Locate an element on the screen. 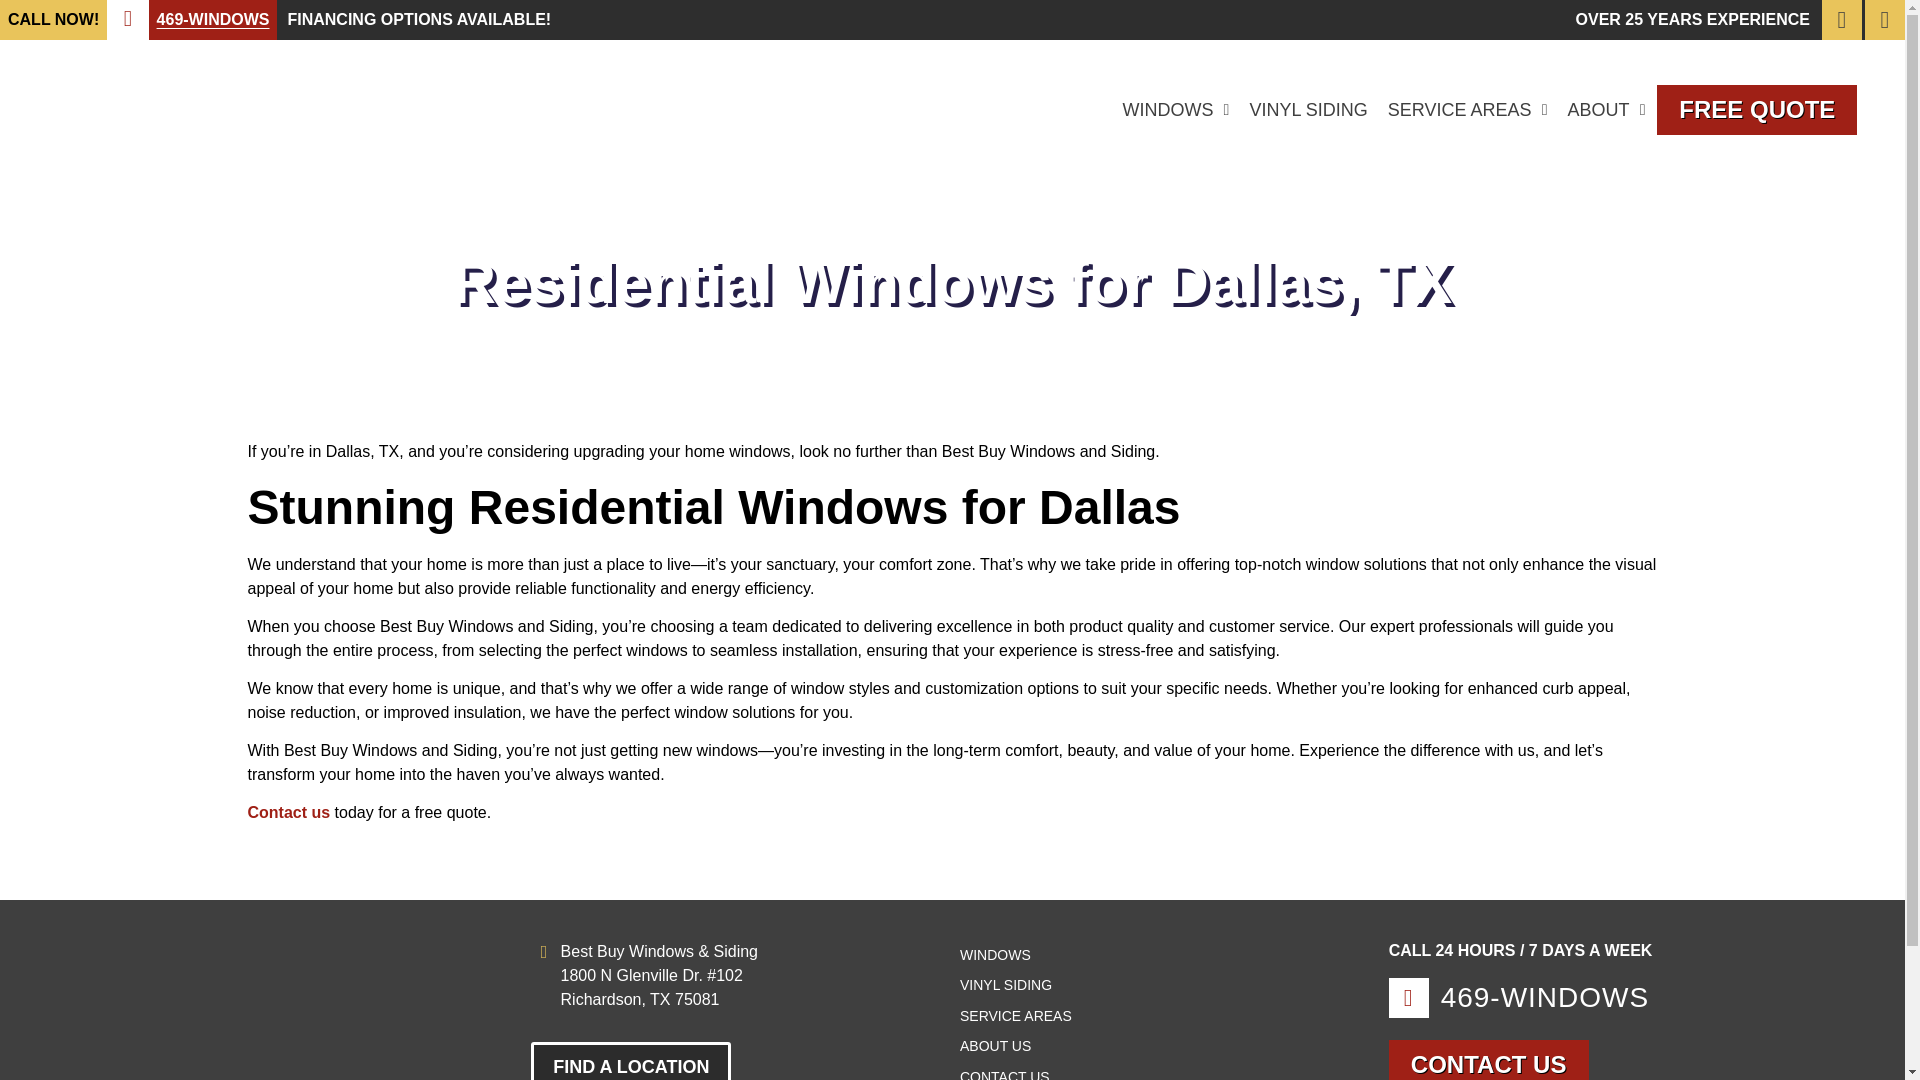 The image size is (1920, 1080). WINDOWS is located at coordinates (1174, 110).